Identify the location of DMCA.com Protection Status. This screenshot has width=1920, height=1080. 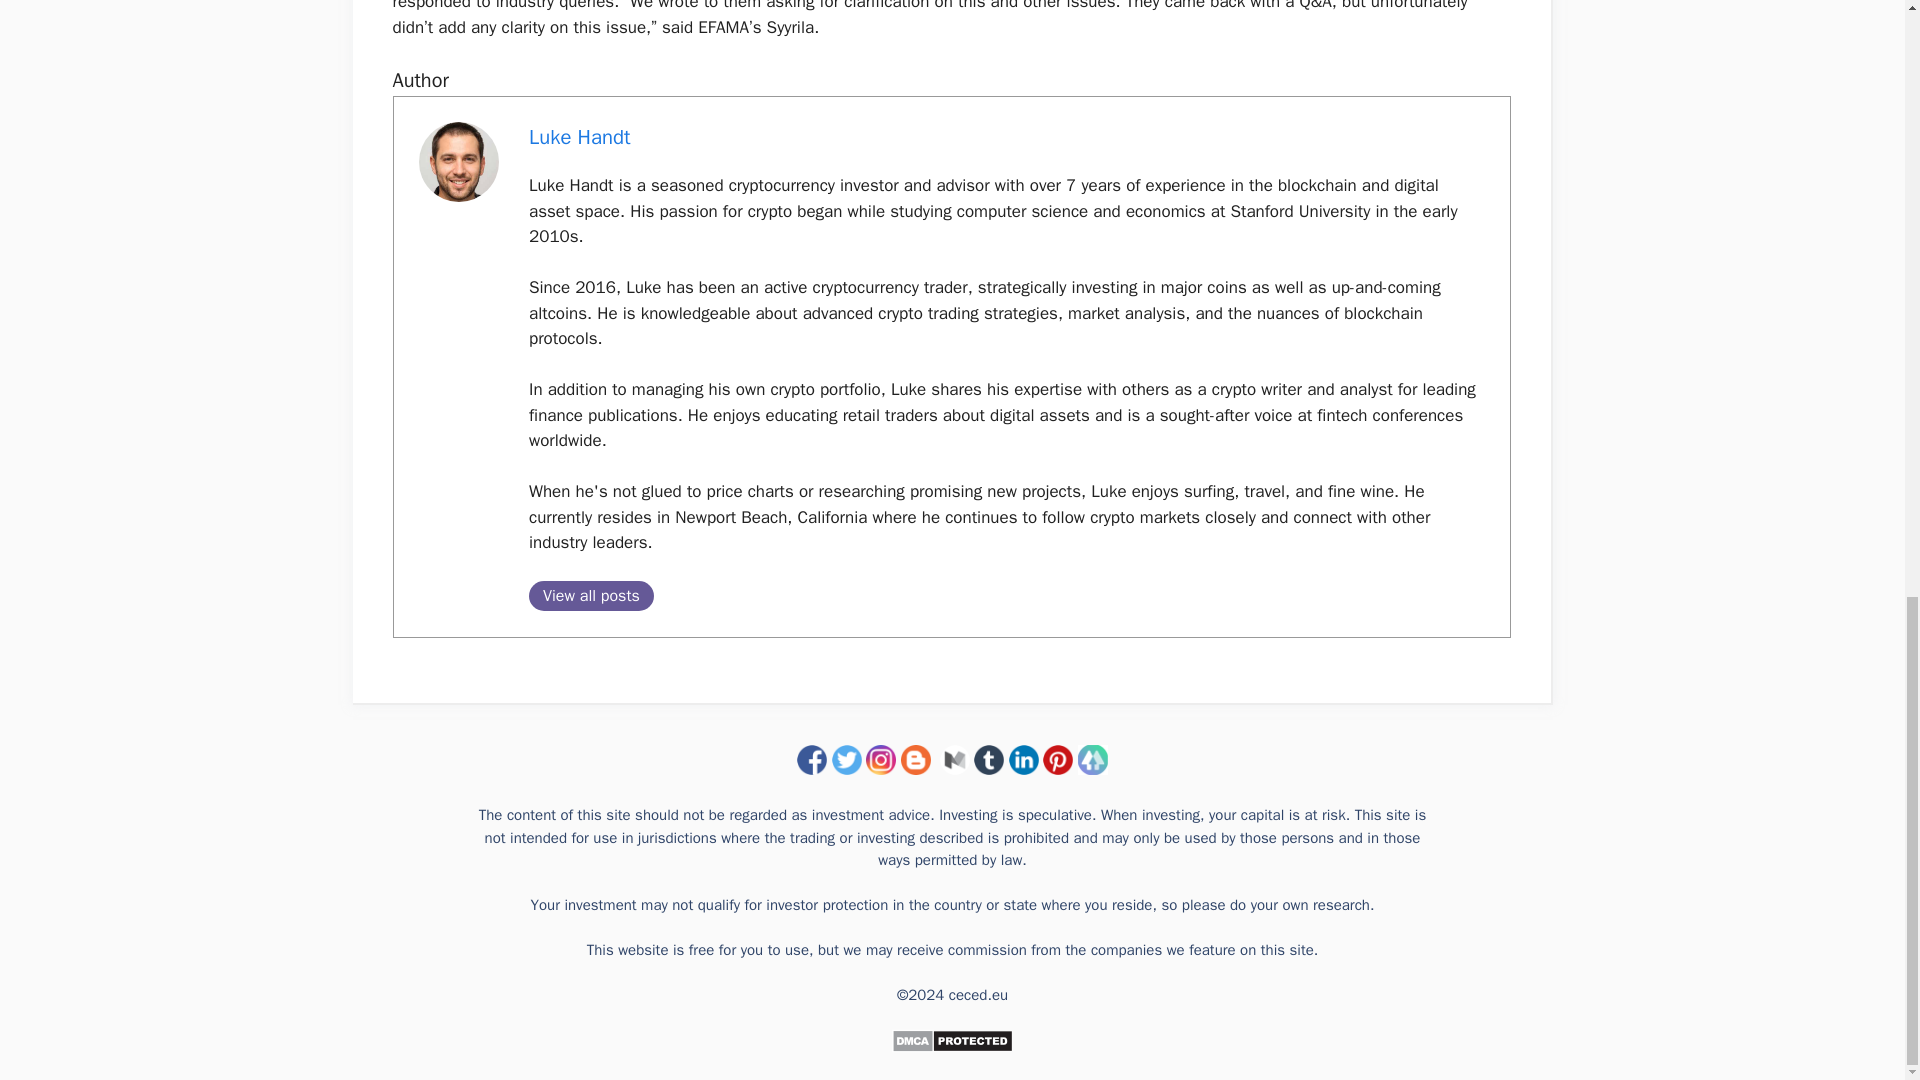
(952, 1048).